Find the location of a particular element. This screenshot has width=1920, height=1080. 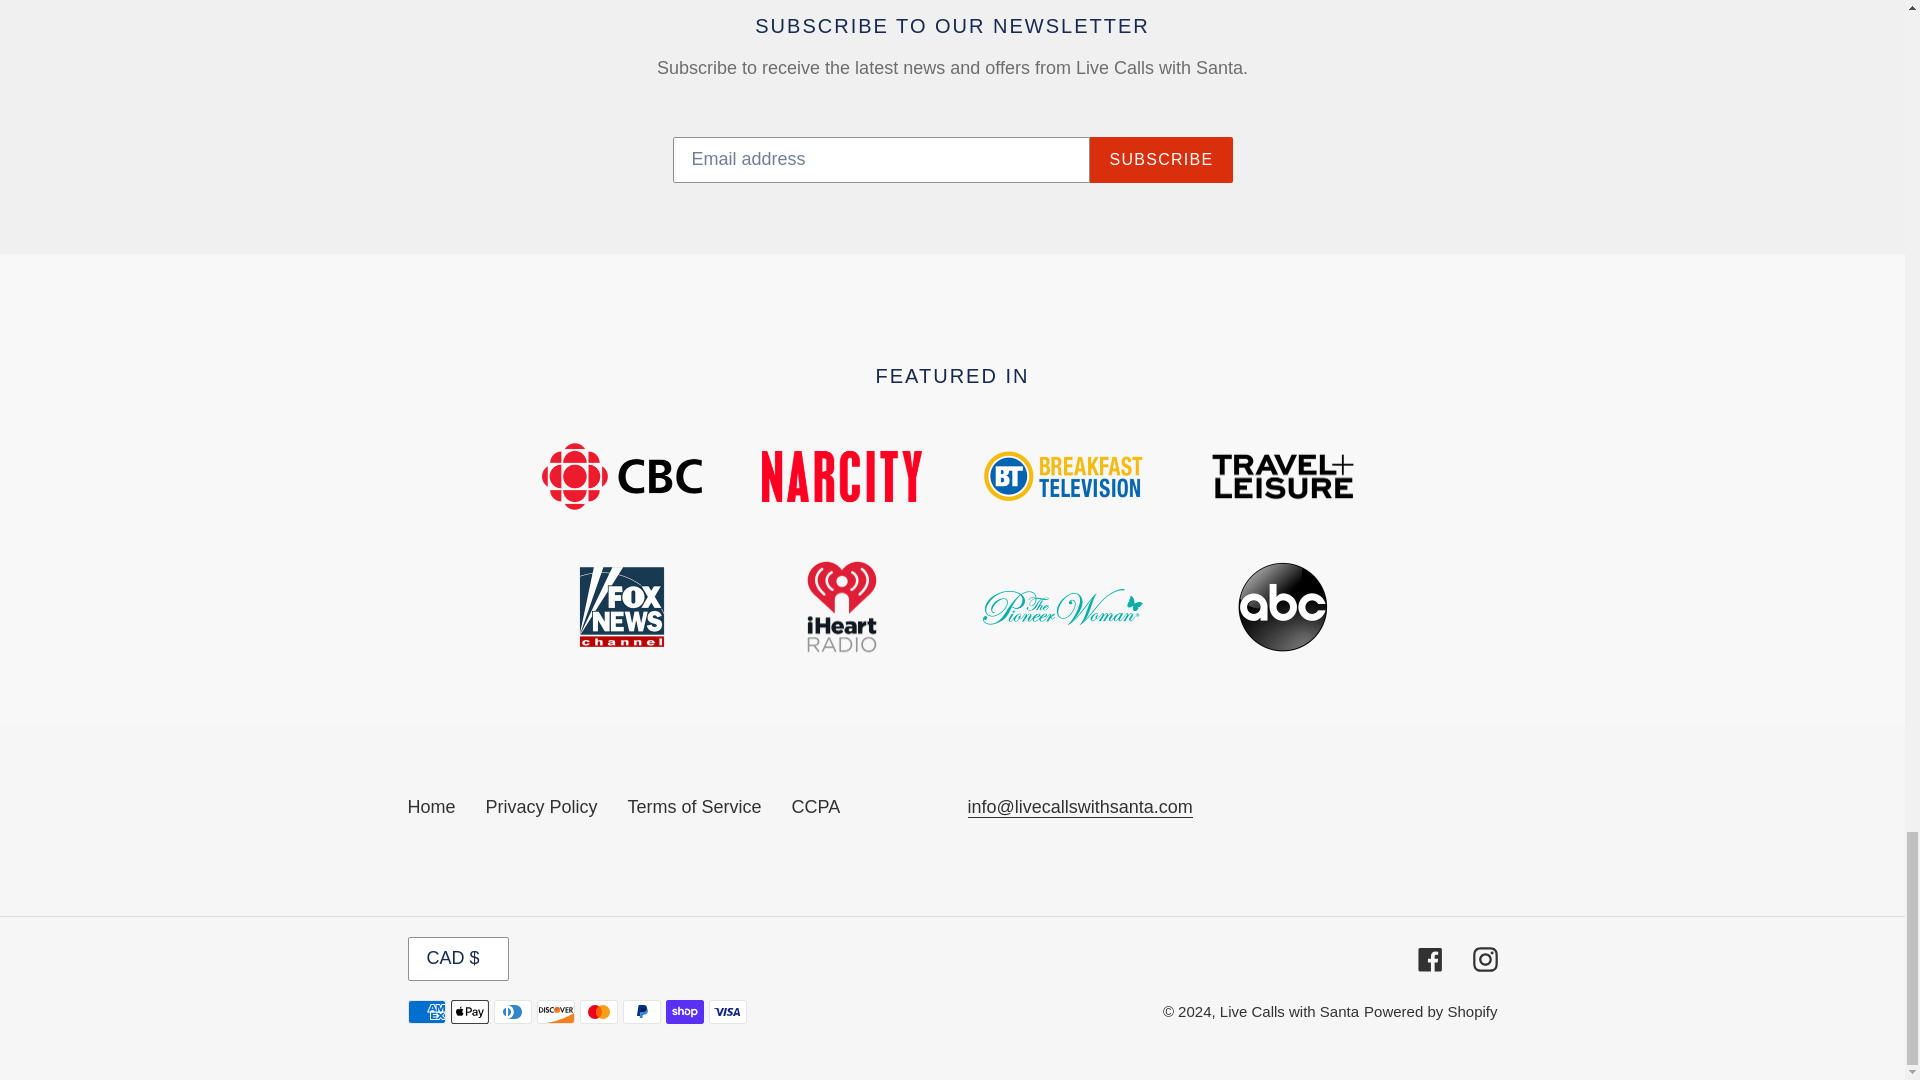

Privacy Policy is located at coordinates (541, 806).